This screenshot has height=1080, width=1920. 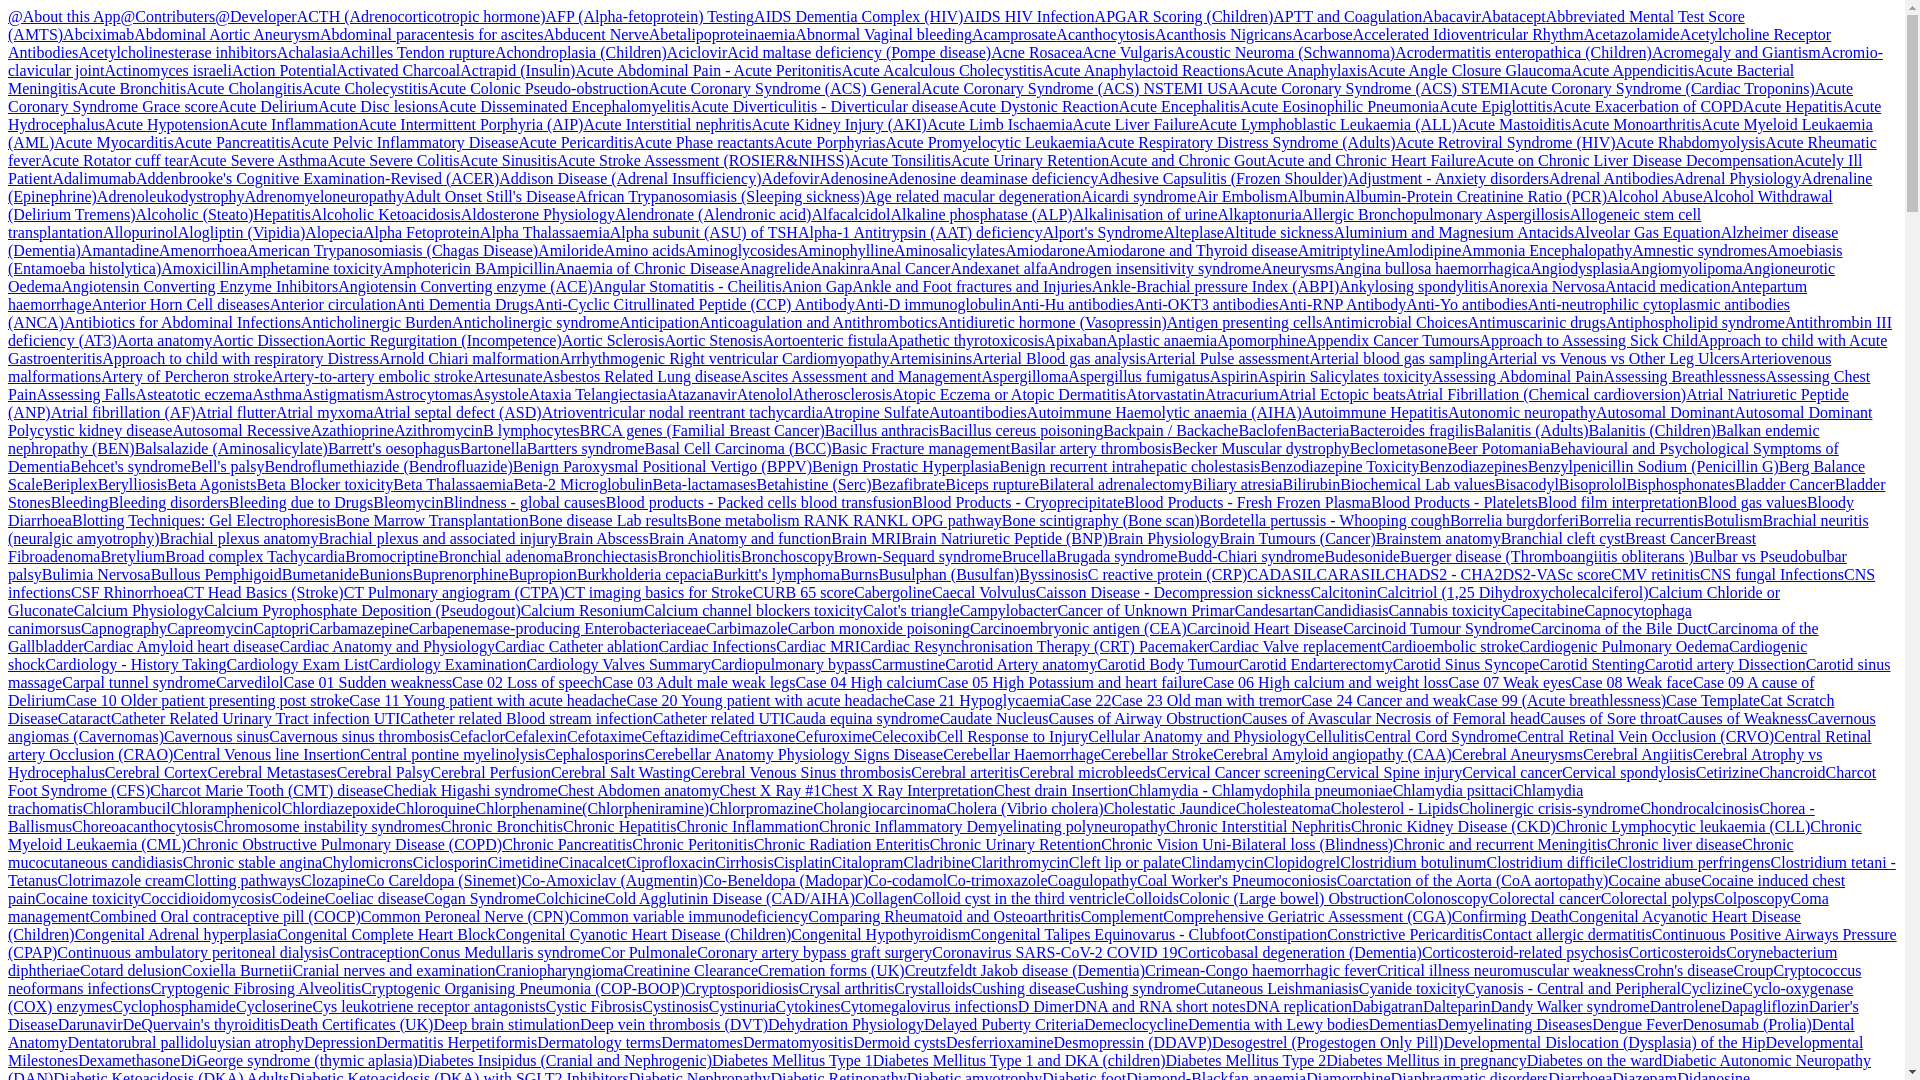 What do you see at coordinates (596, 34) in the screenshot?
I see `Abducent Nerve` at bounding box center [596, 34].